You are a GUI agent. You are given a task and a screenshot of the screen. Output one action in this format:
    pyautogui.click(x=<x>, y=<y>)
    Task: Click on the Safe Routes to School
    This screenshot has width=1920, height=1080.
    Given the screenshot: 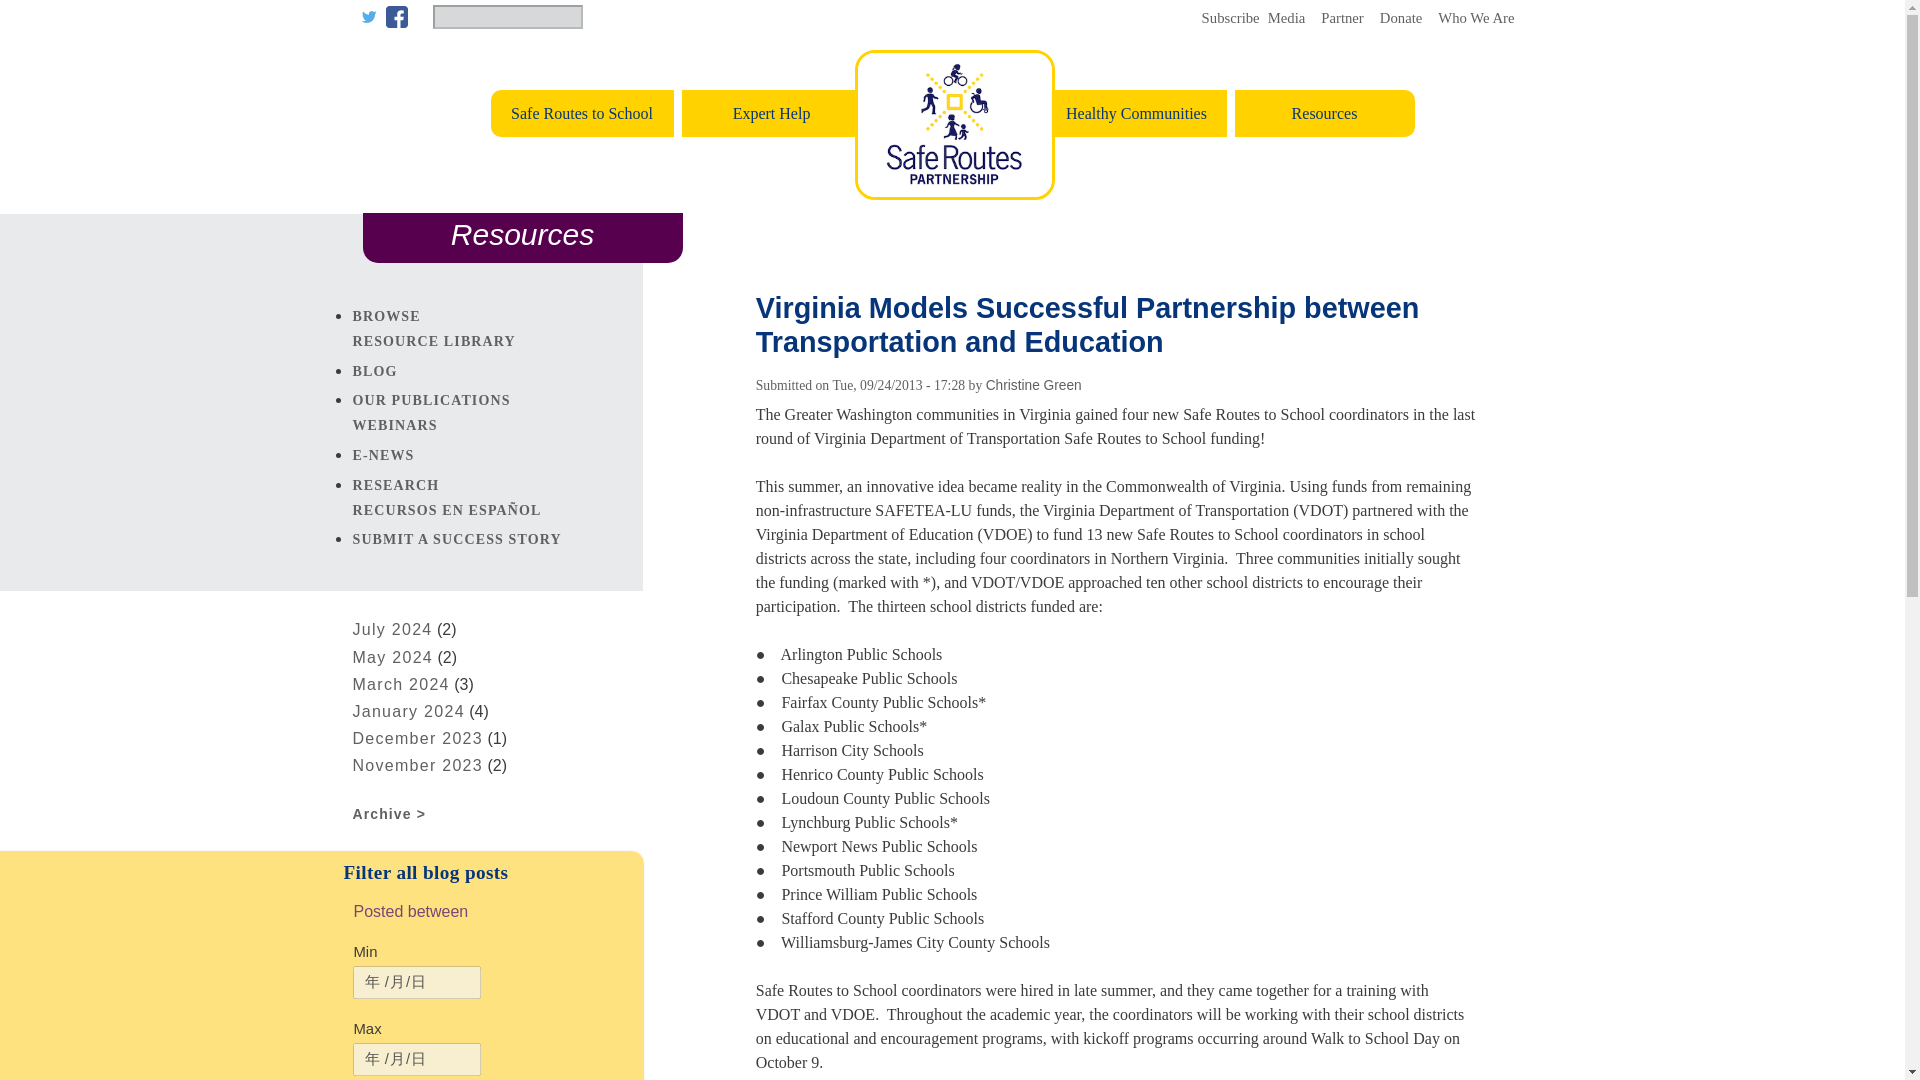 What is the action you would take?
    pyautogui.click(x=579, y=113)
    